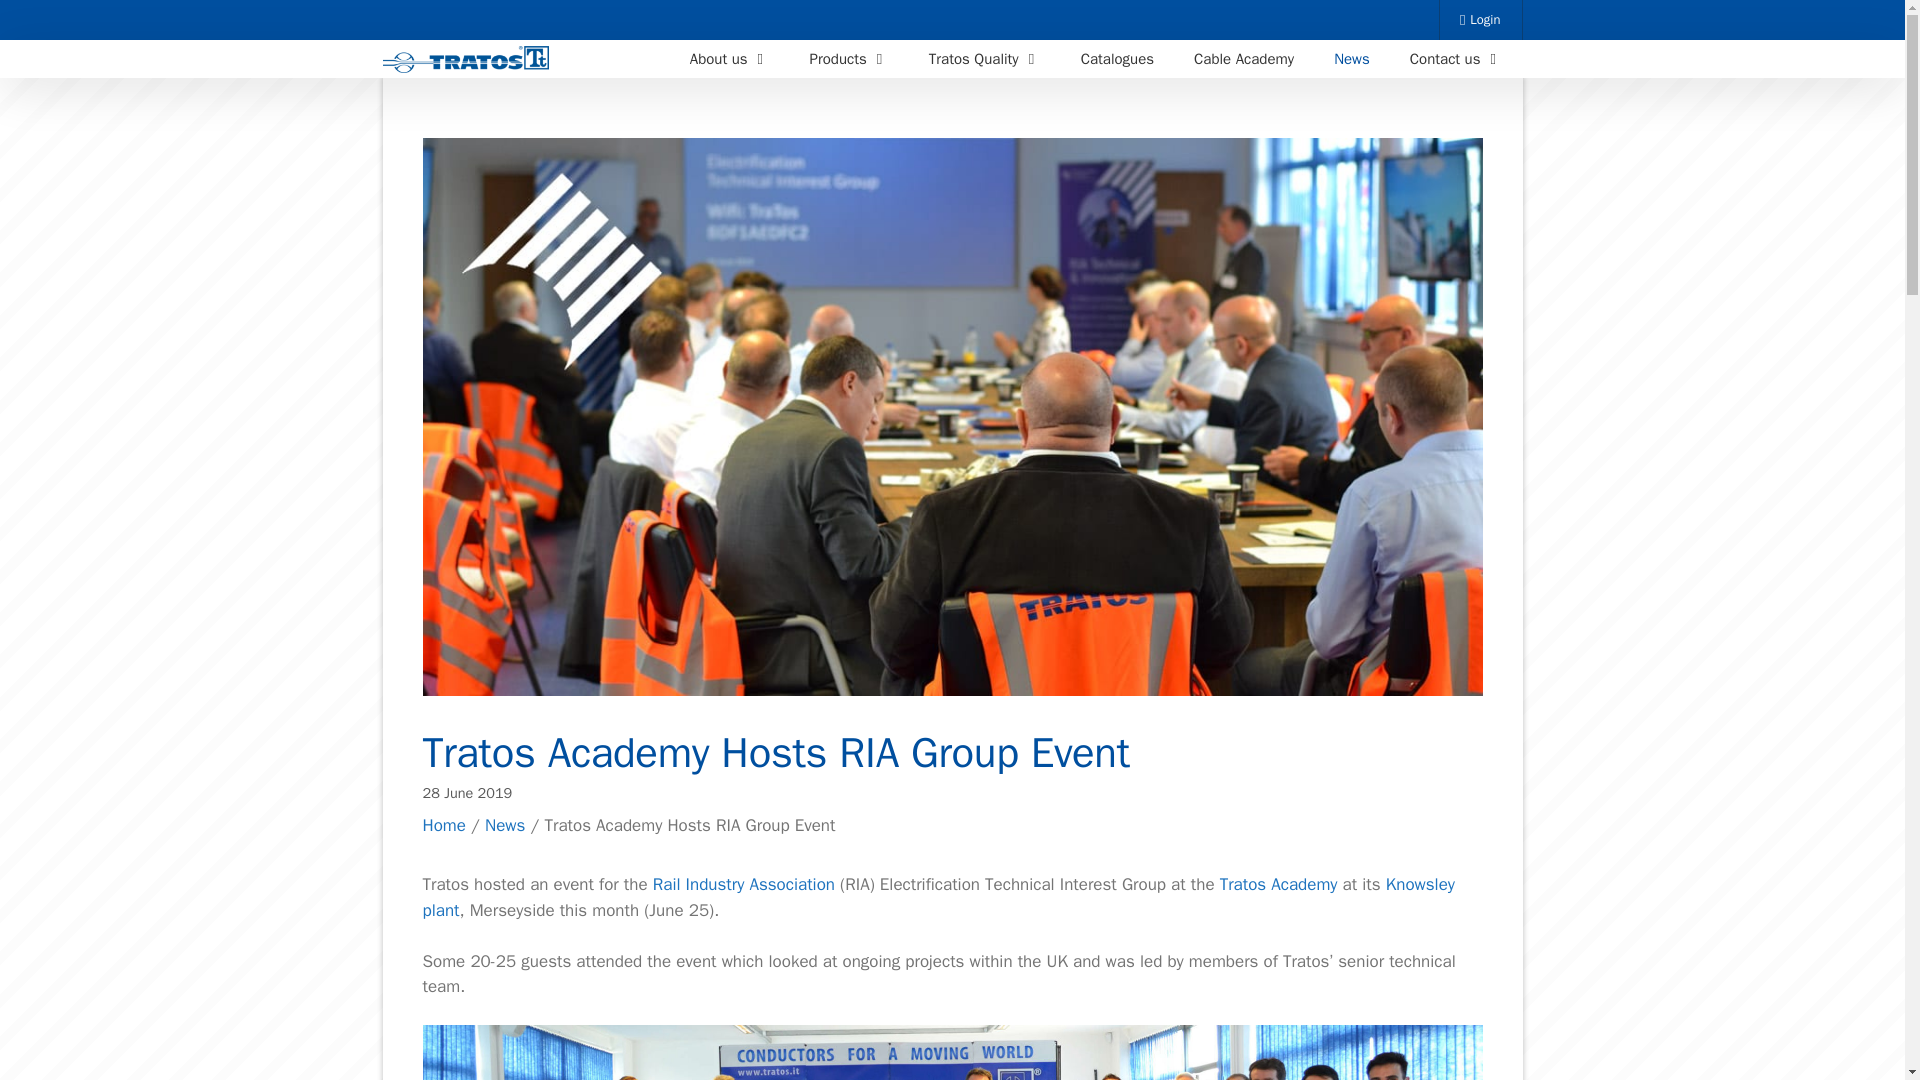  What do you see at coordinates (730, 58) in the screenshot?
I see `About us` at bounding box center [730, 58].